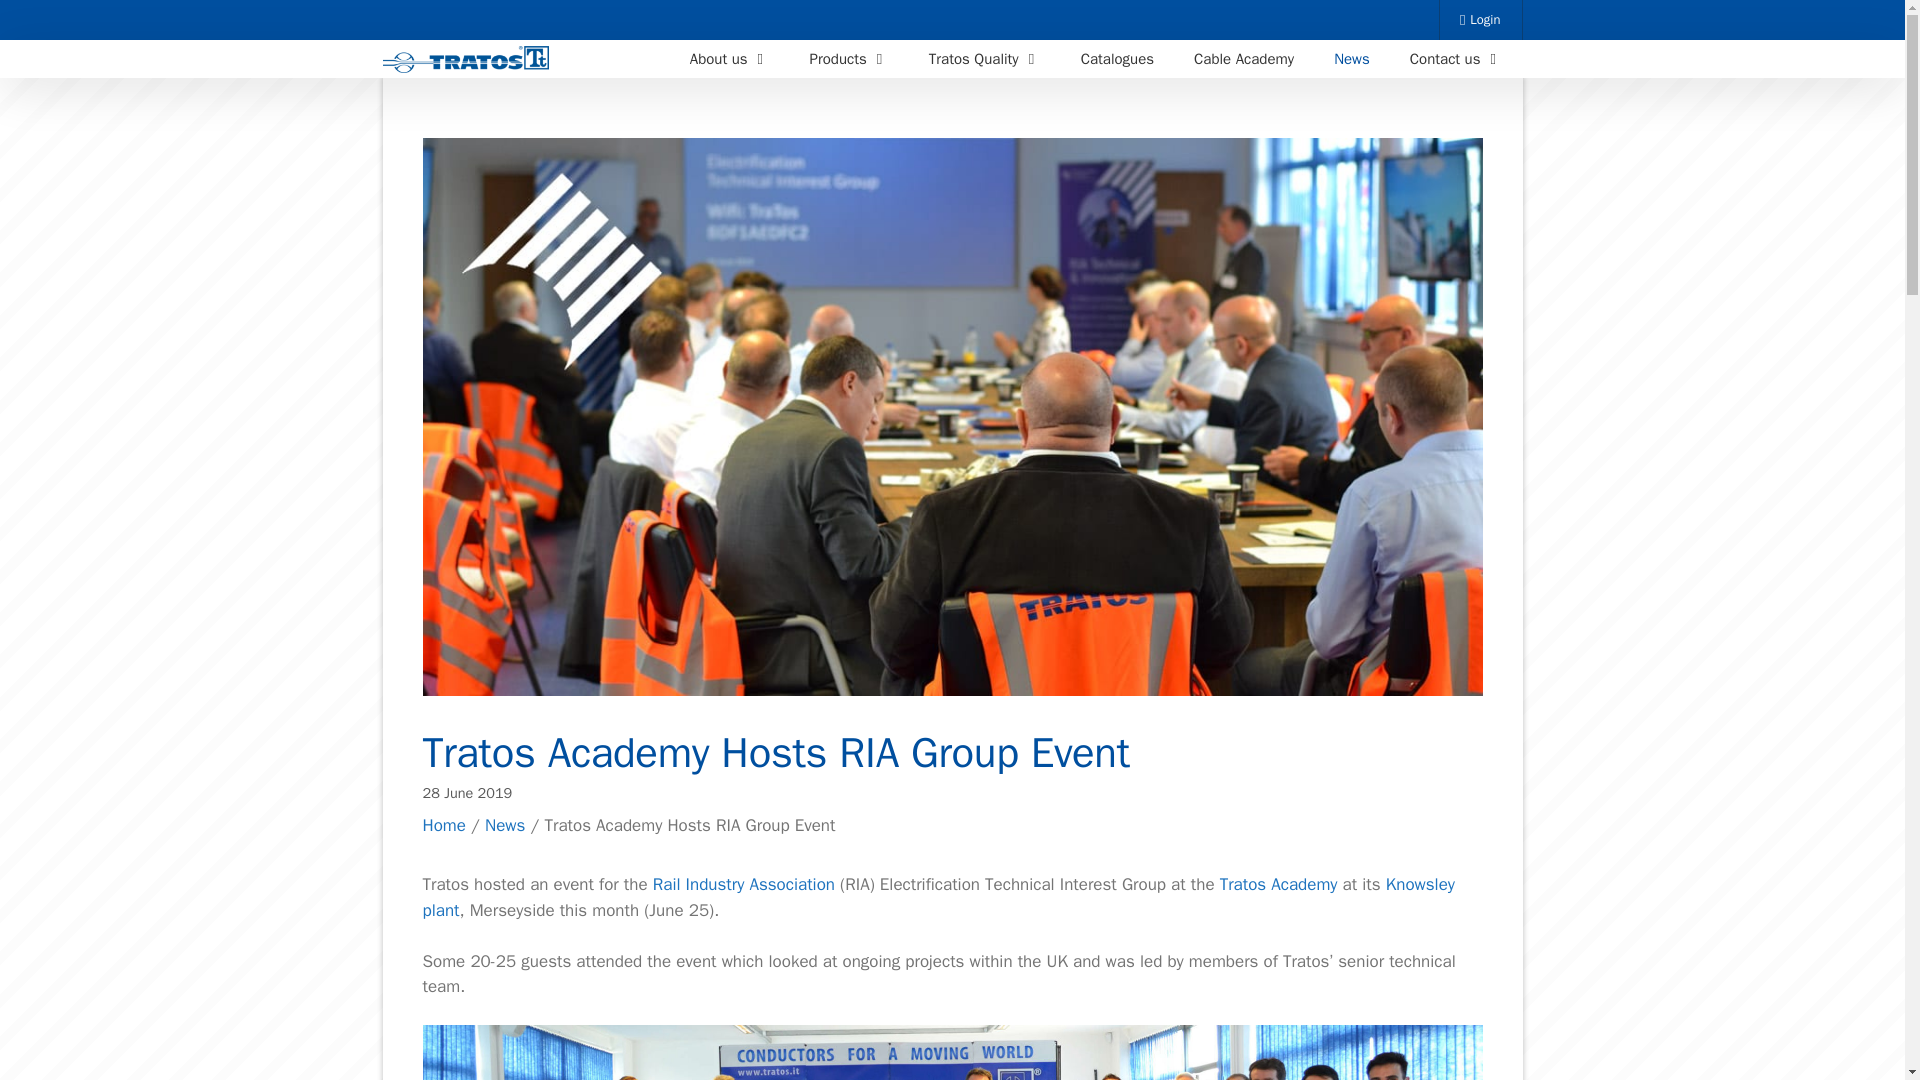  What do you see at coordinates (730, 58) in the screenshot?
I see `About us` at bounding box center [730, 58].